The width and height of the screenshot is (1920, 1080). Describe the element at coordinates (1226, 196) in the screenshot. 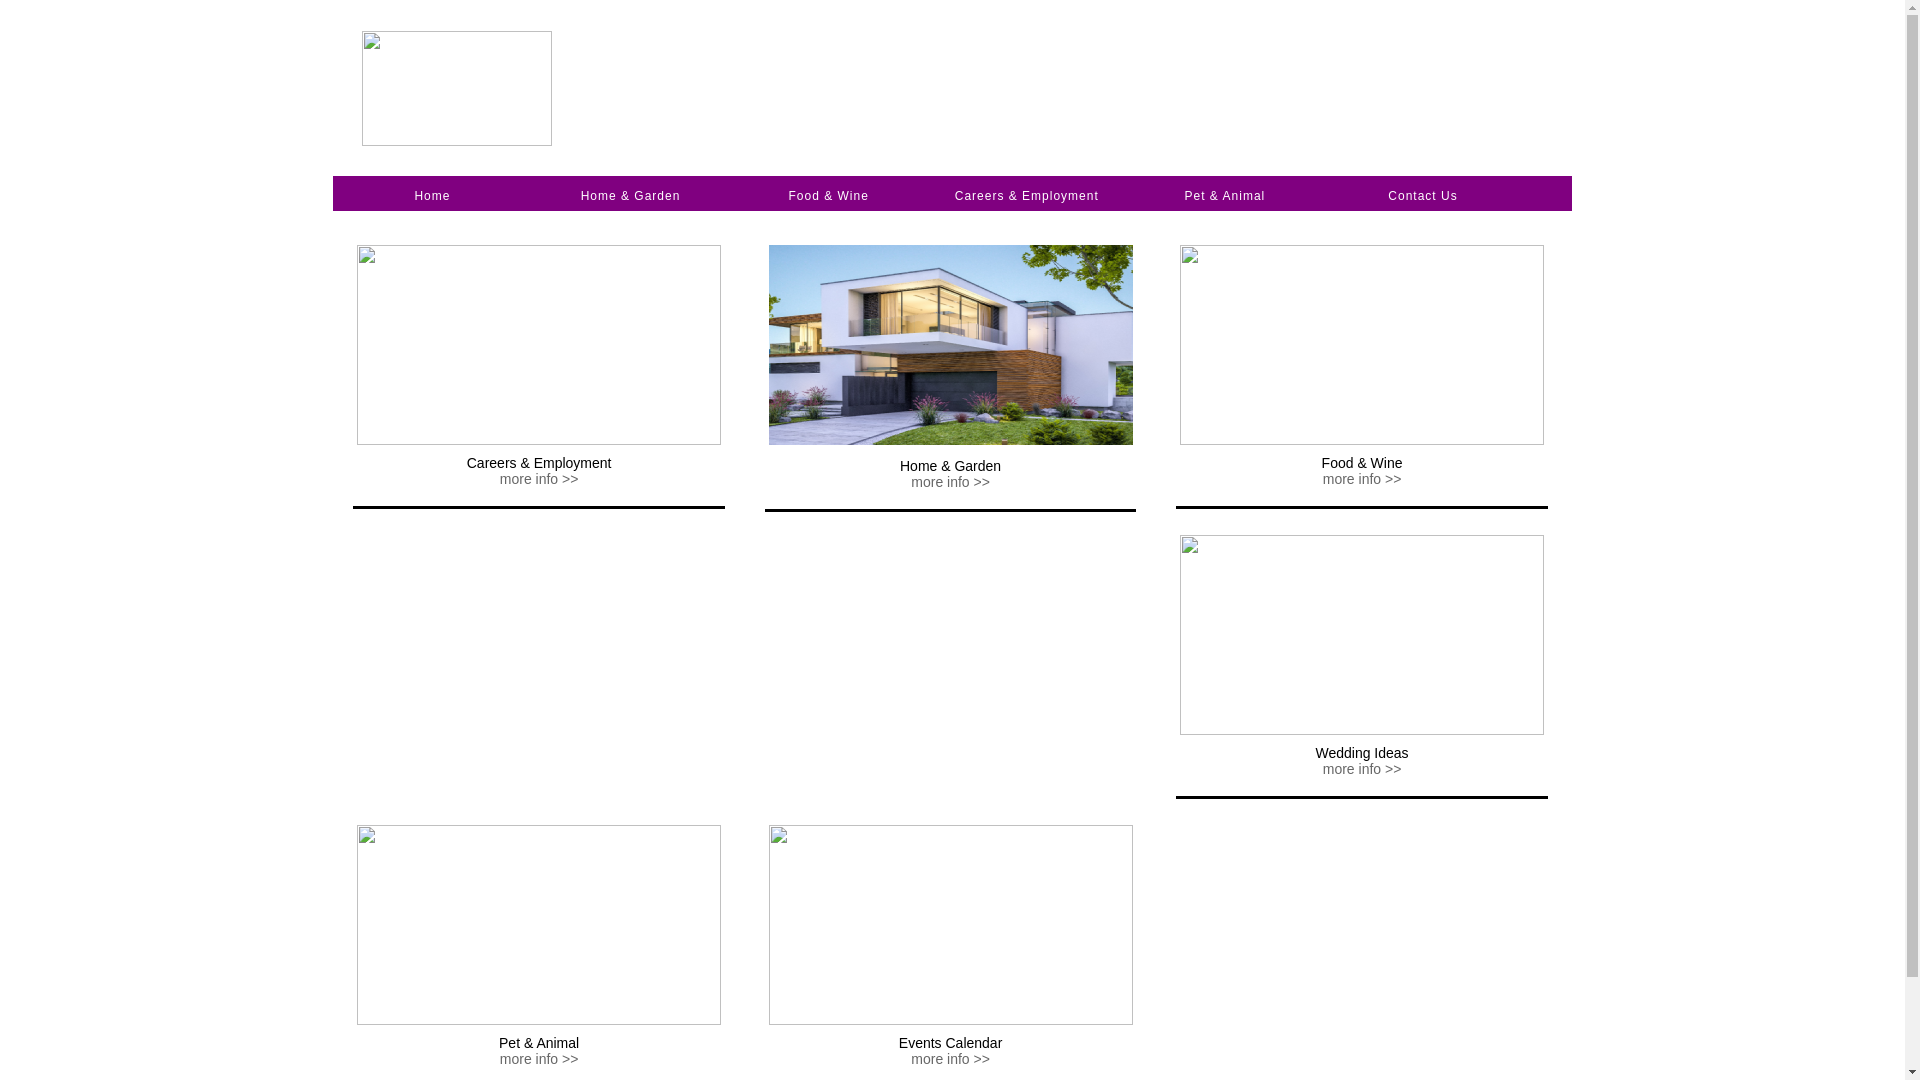

I see `Pet & Animal` at that location.